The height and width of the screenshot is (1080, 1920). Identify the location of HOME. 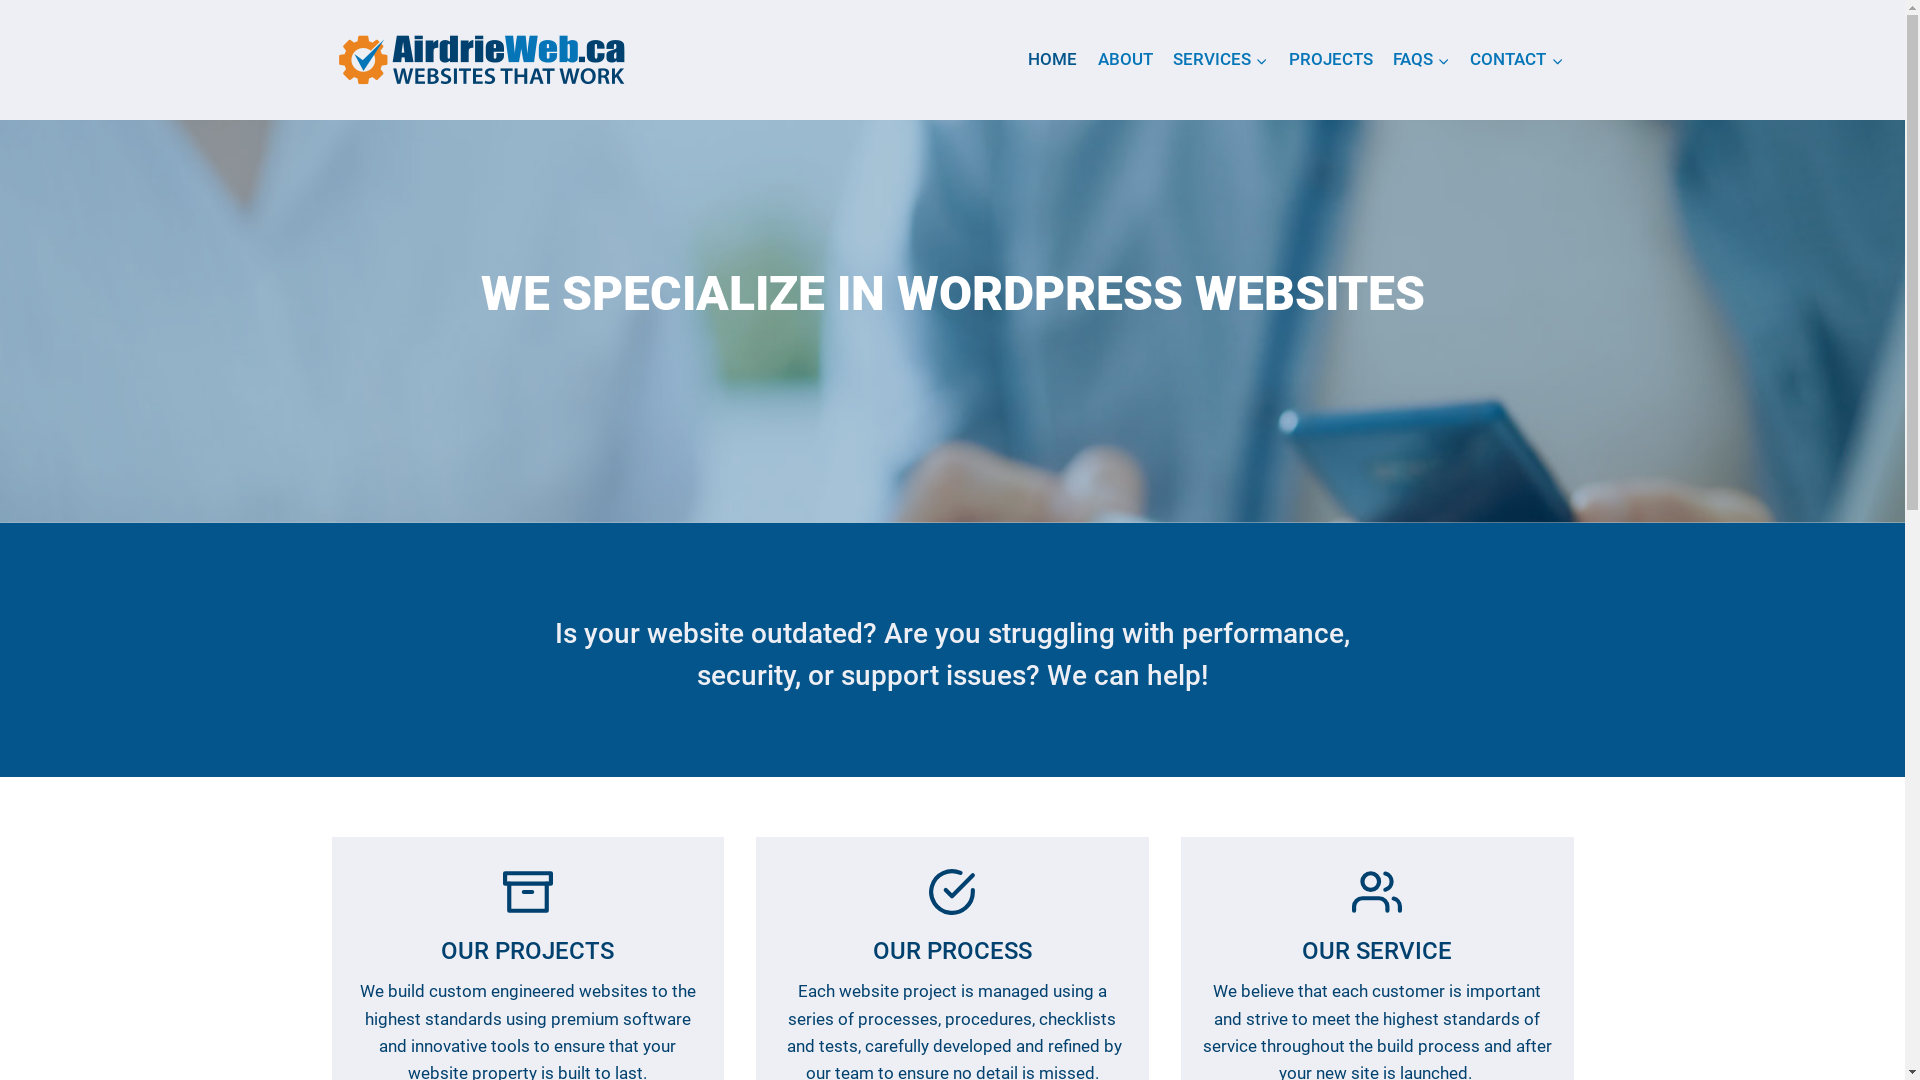
(1052, 60).